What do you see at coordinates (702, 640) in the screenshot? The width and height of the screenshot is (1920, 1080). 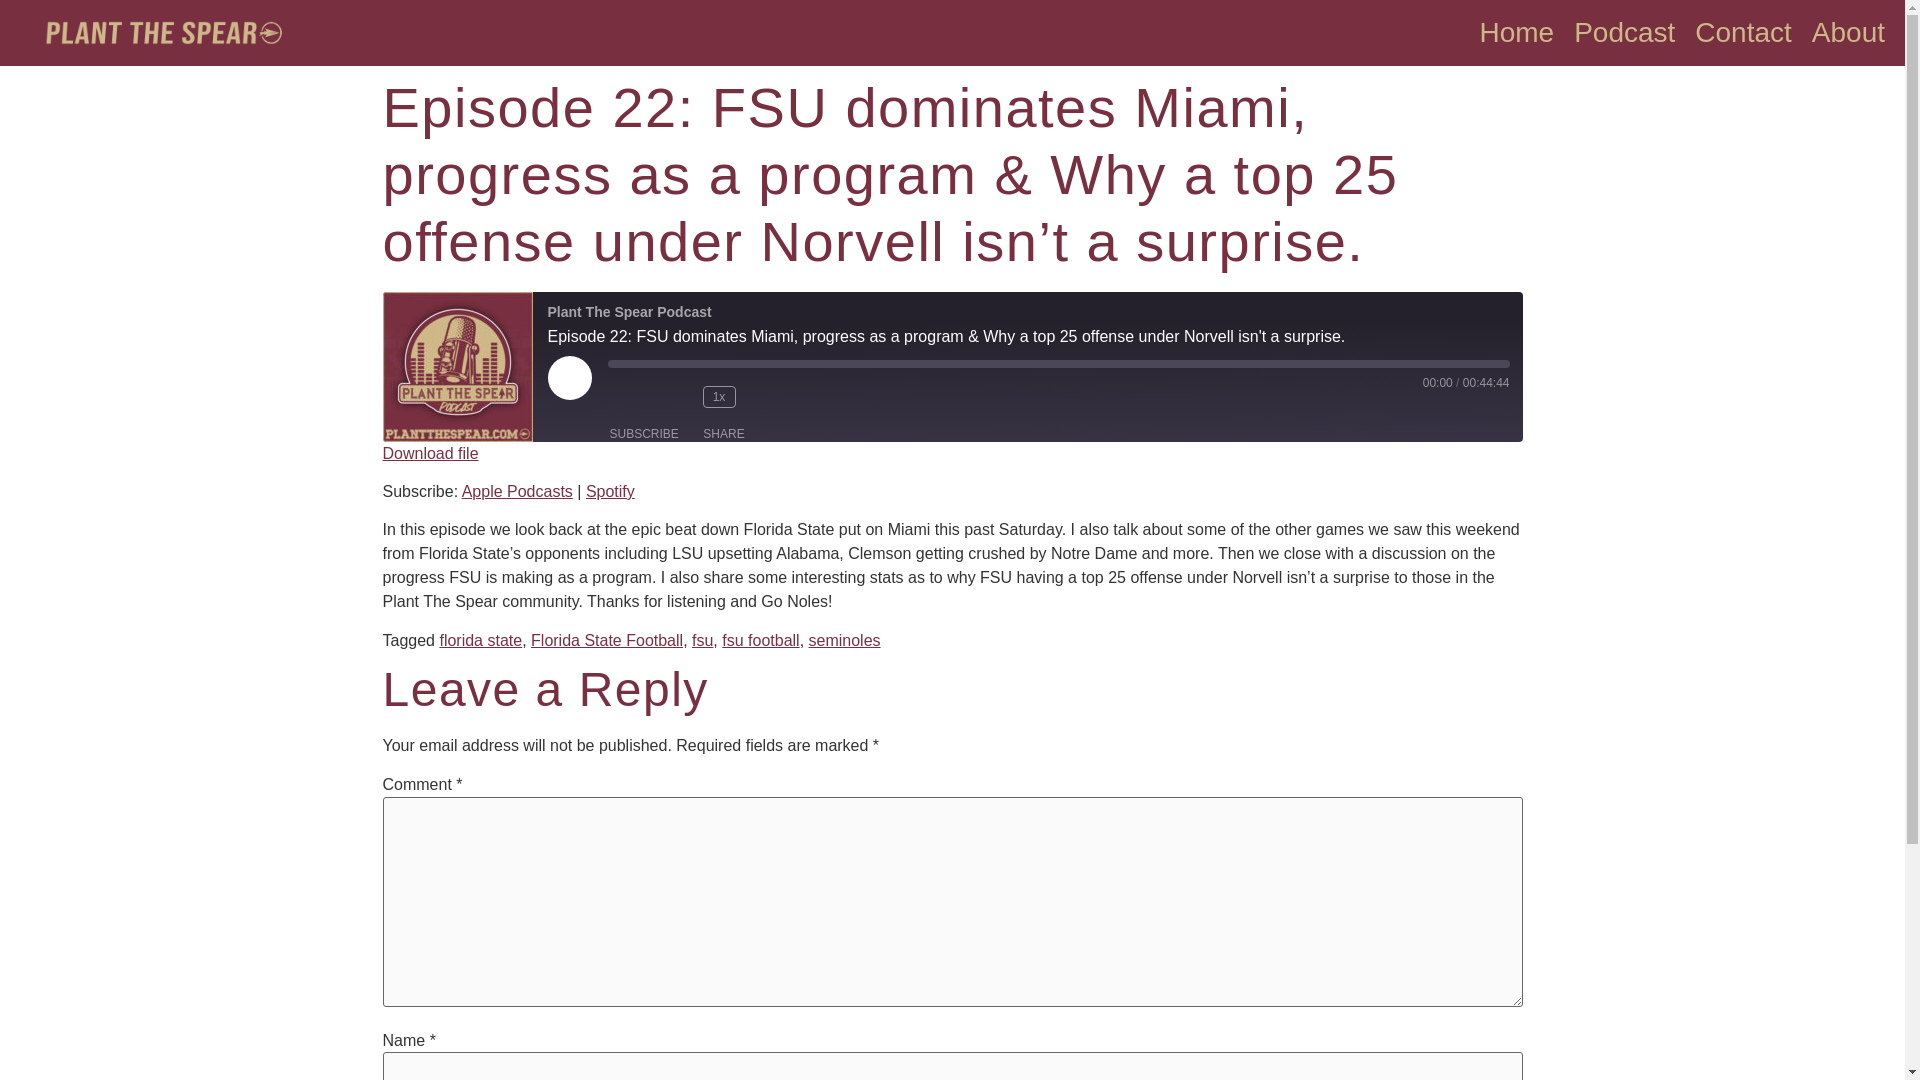 I see `fsu` at bounding box center [702, 640].